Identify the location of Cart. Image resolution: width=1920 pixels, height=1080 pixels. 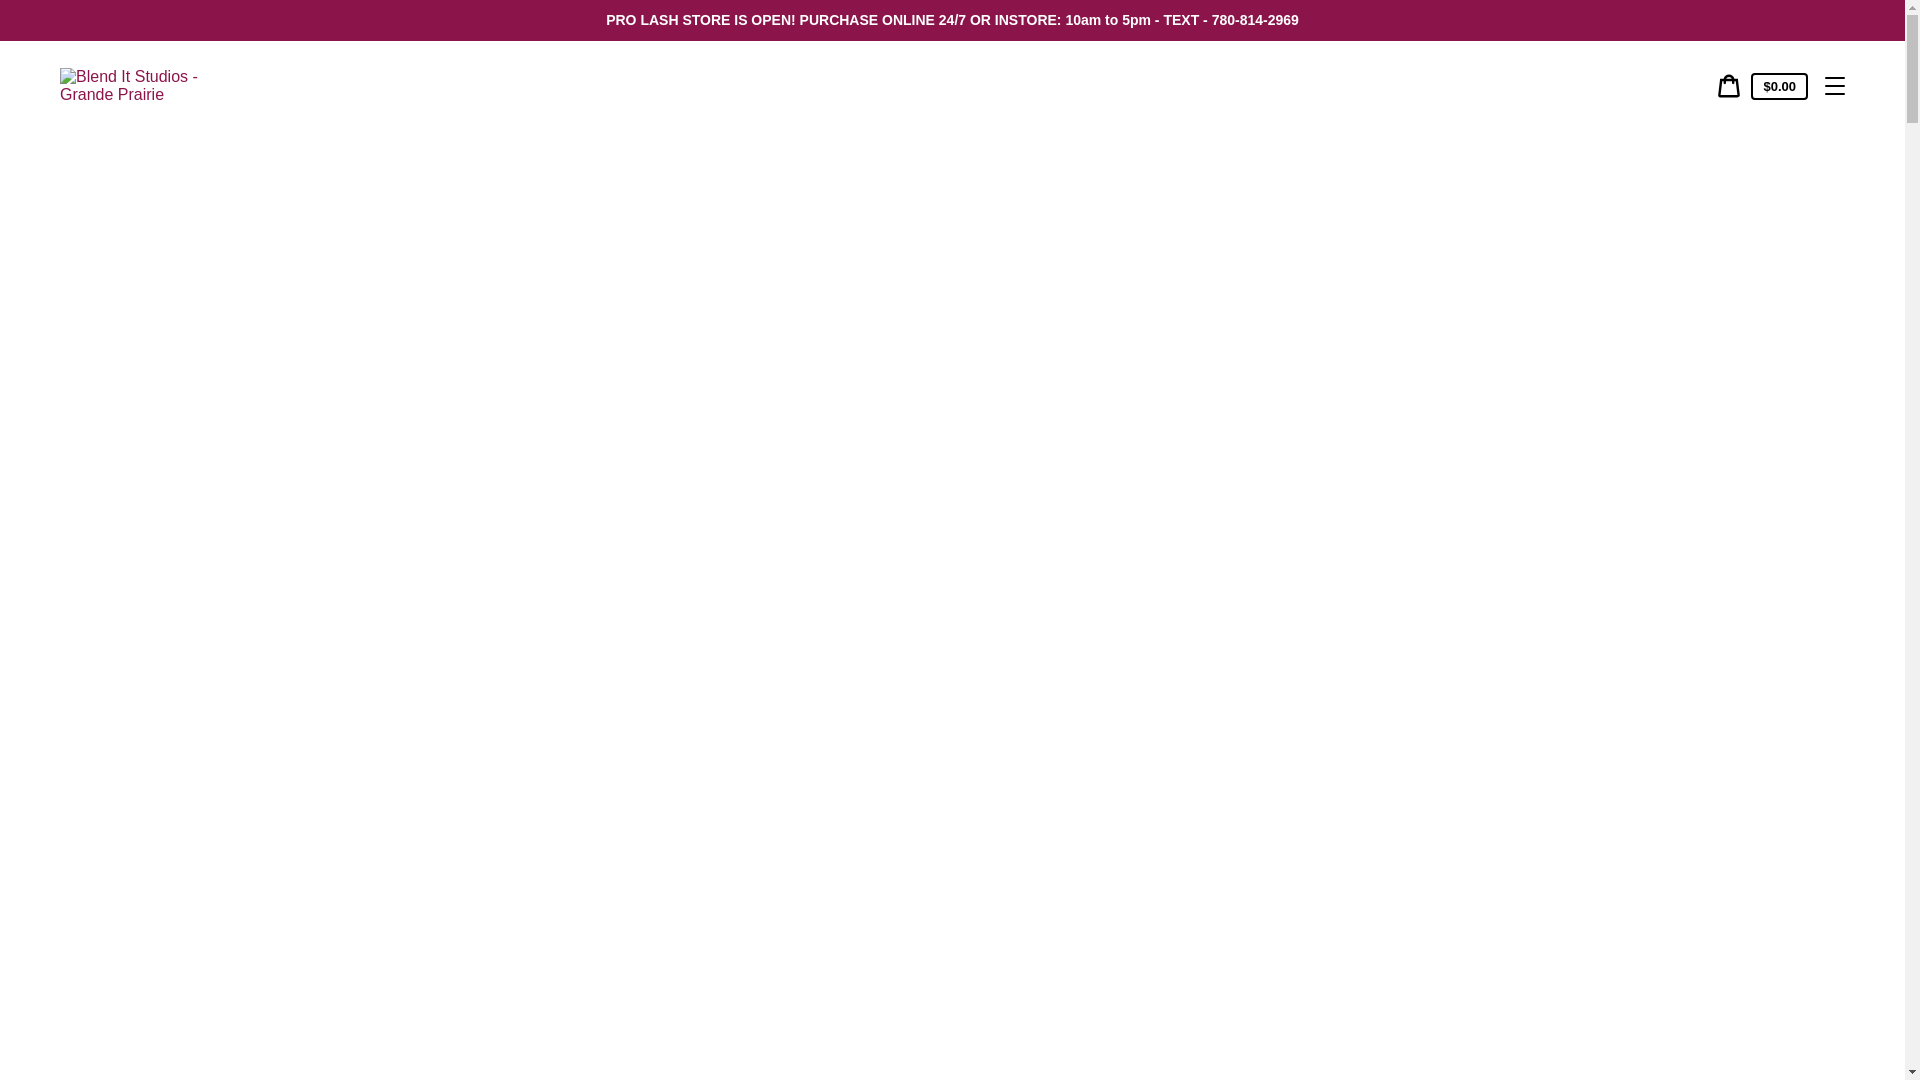
(1729, 86).